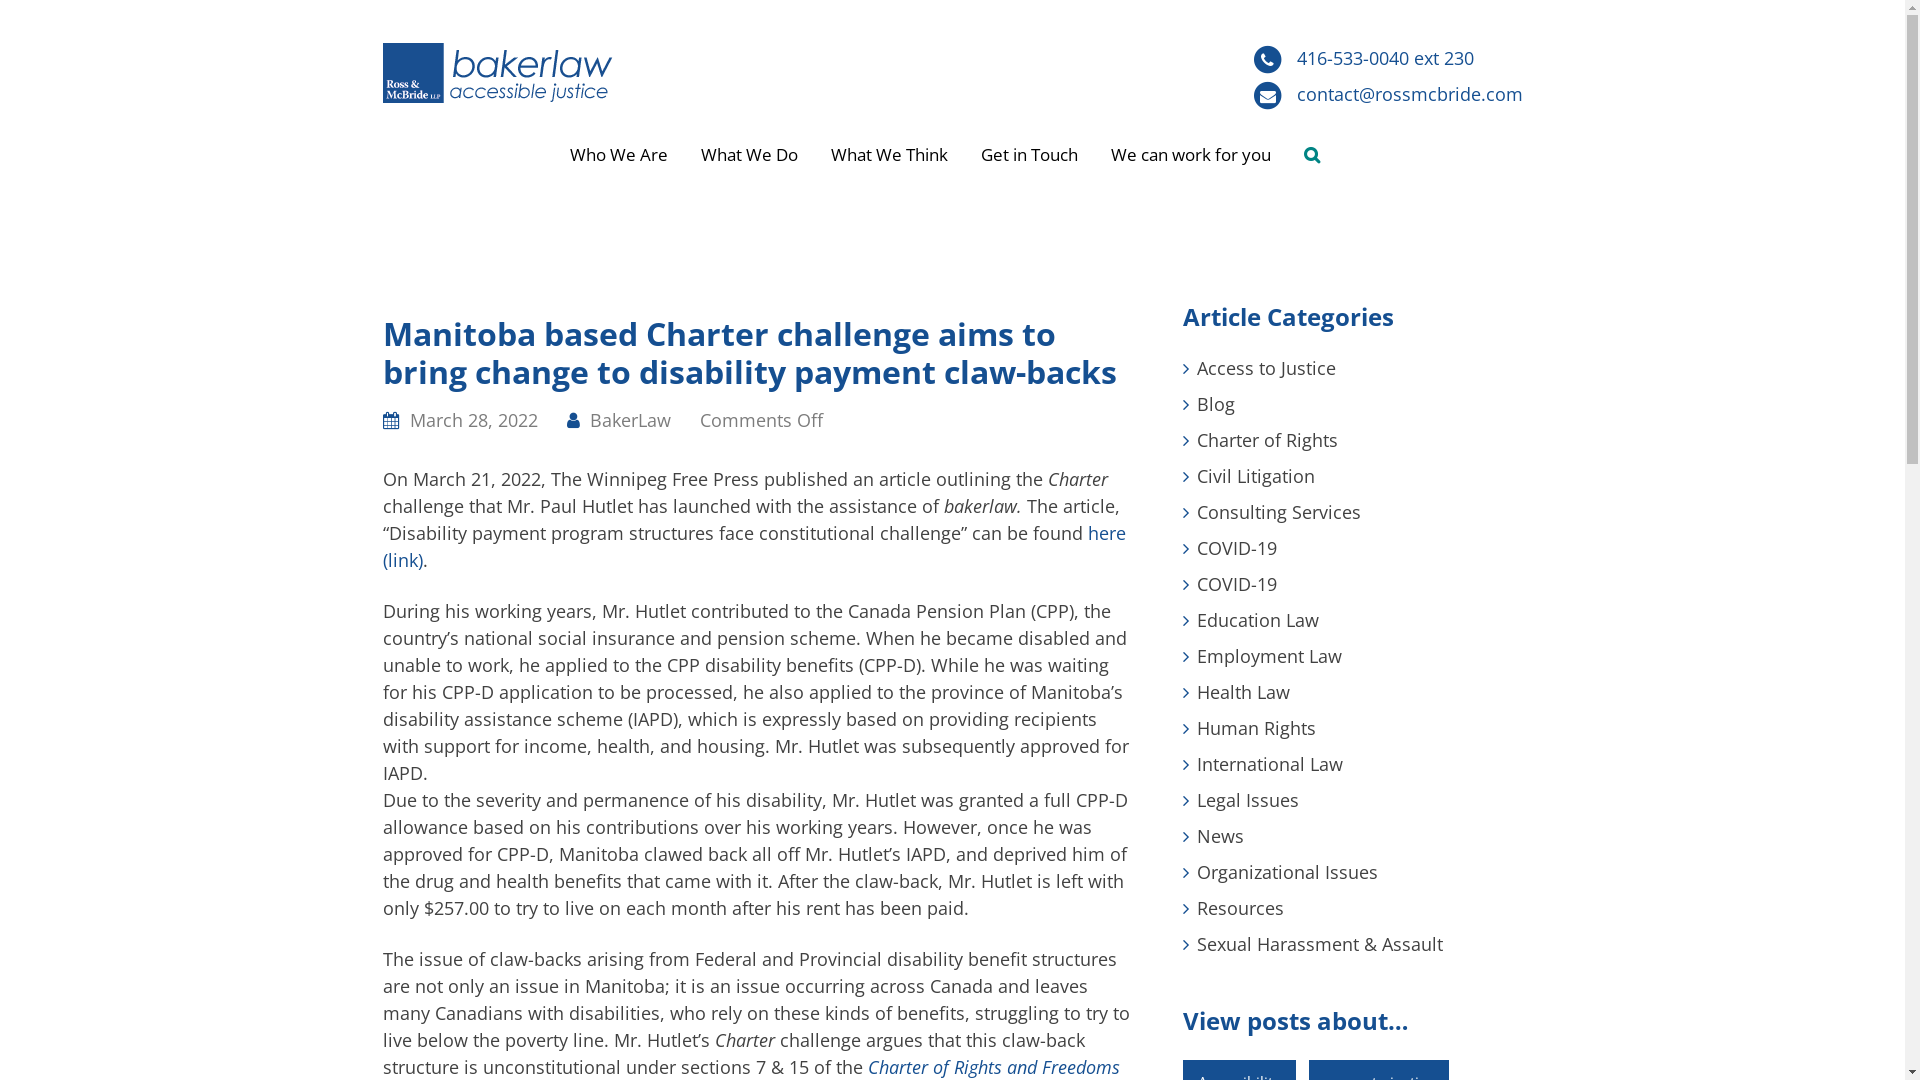 The height and width of the screenshot is (1080, 1920). What do you see at coordinates (619, 156) in the screenshot?
I see `Who We Are` at bounding box center [619, 156].